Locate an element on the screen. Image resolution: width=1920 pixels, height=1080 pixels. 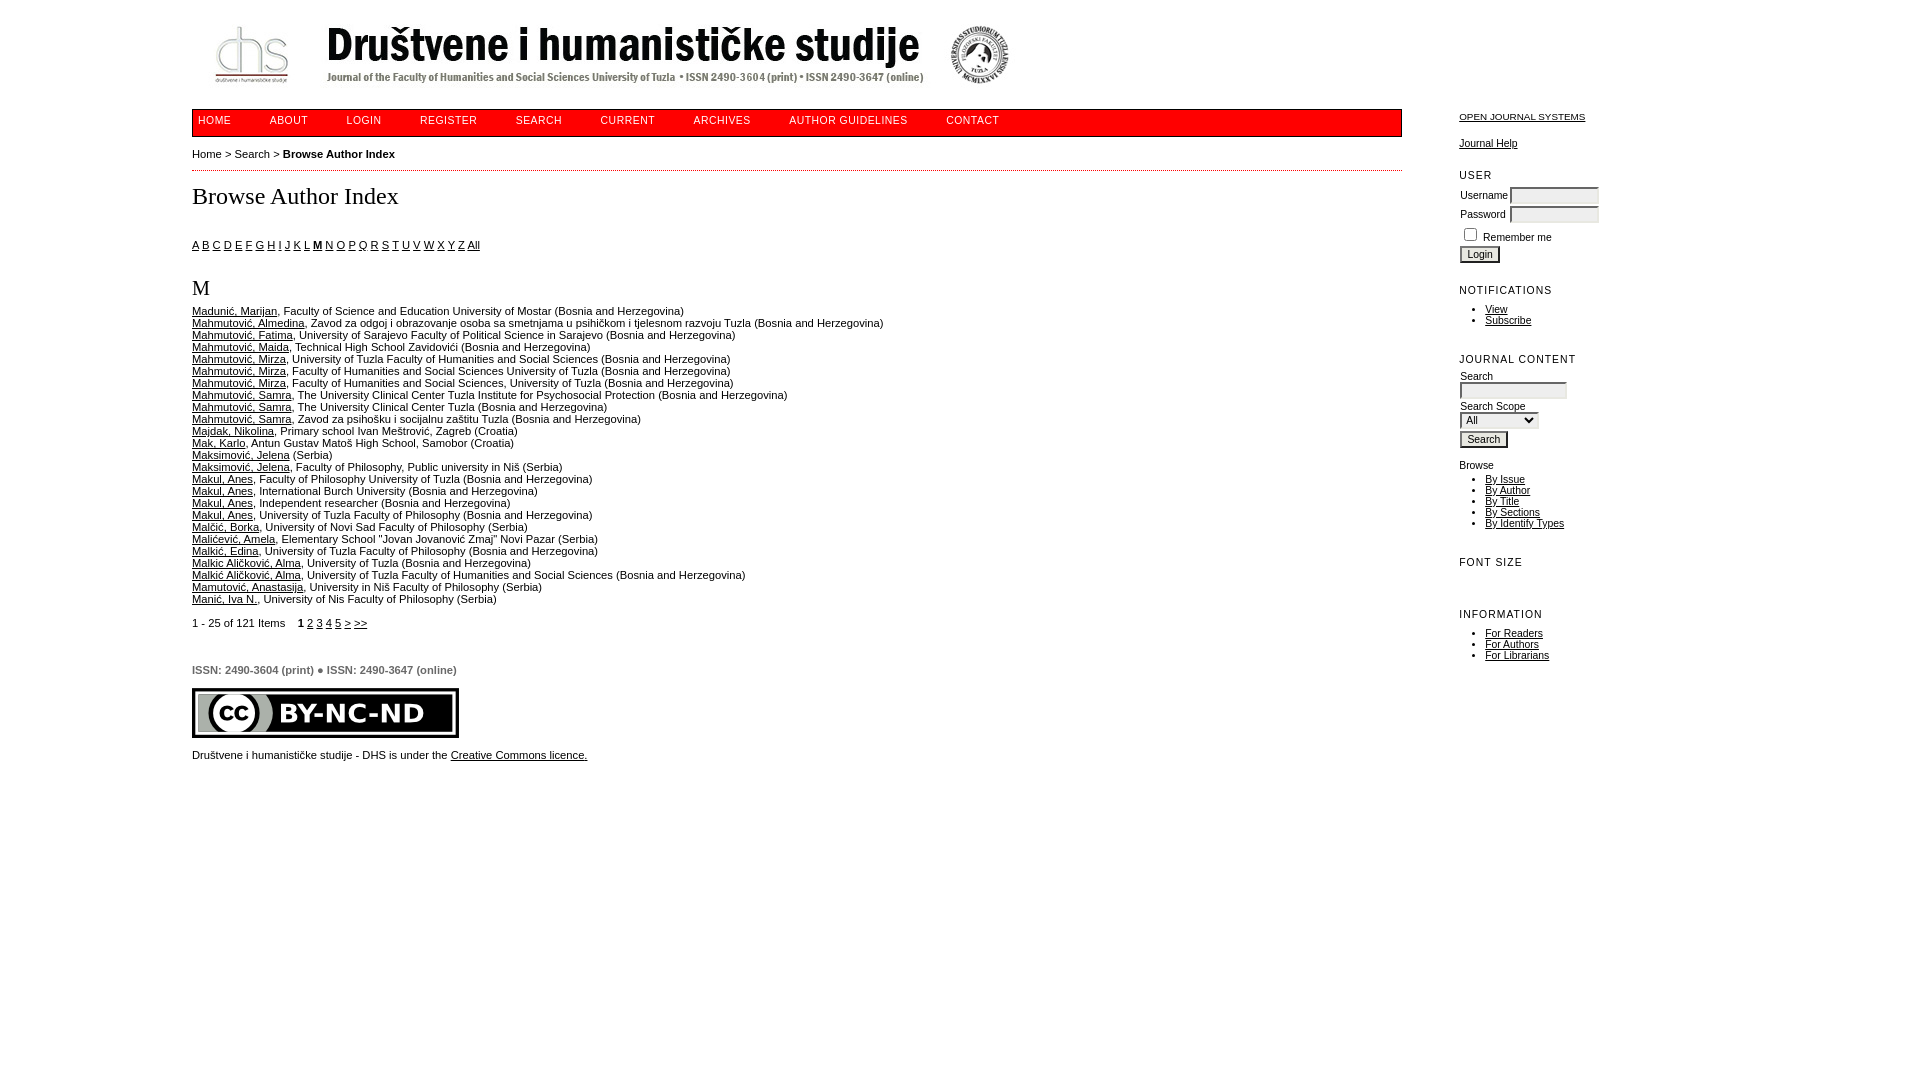
Browse Author Index is located at coordinates (339, 154).